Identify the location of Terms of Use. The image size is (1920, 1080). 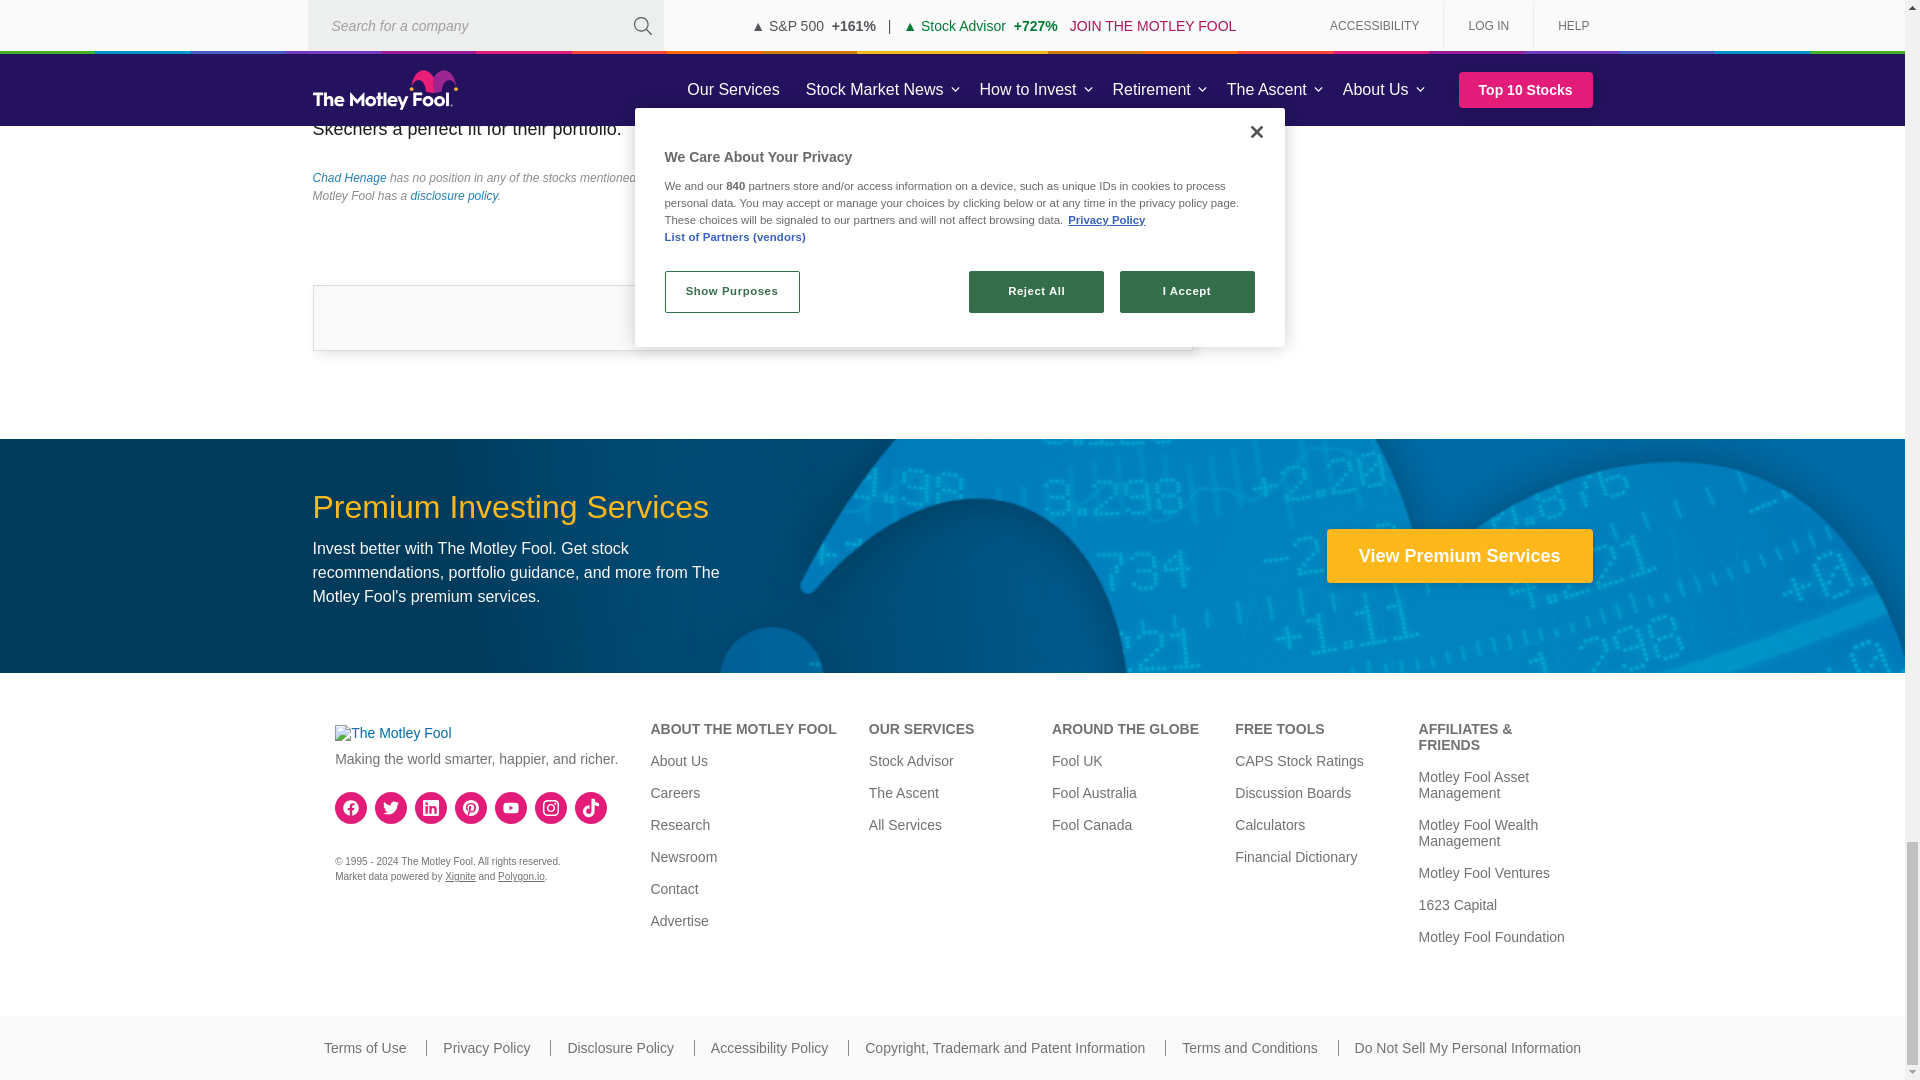
(364, 1048).